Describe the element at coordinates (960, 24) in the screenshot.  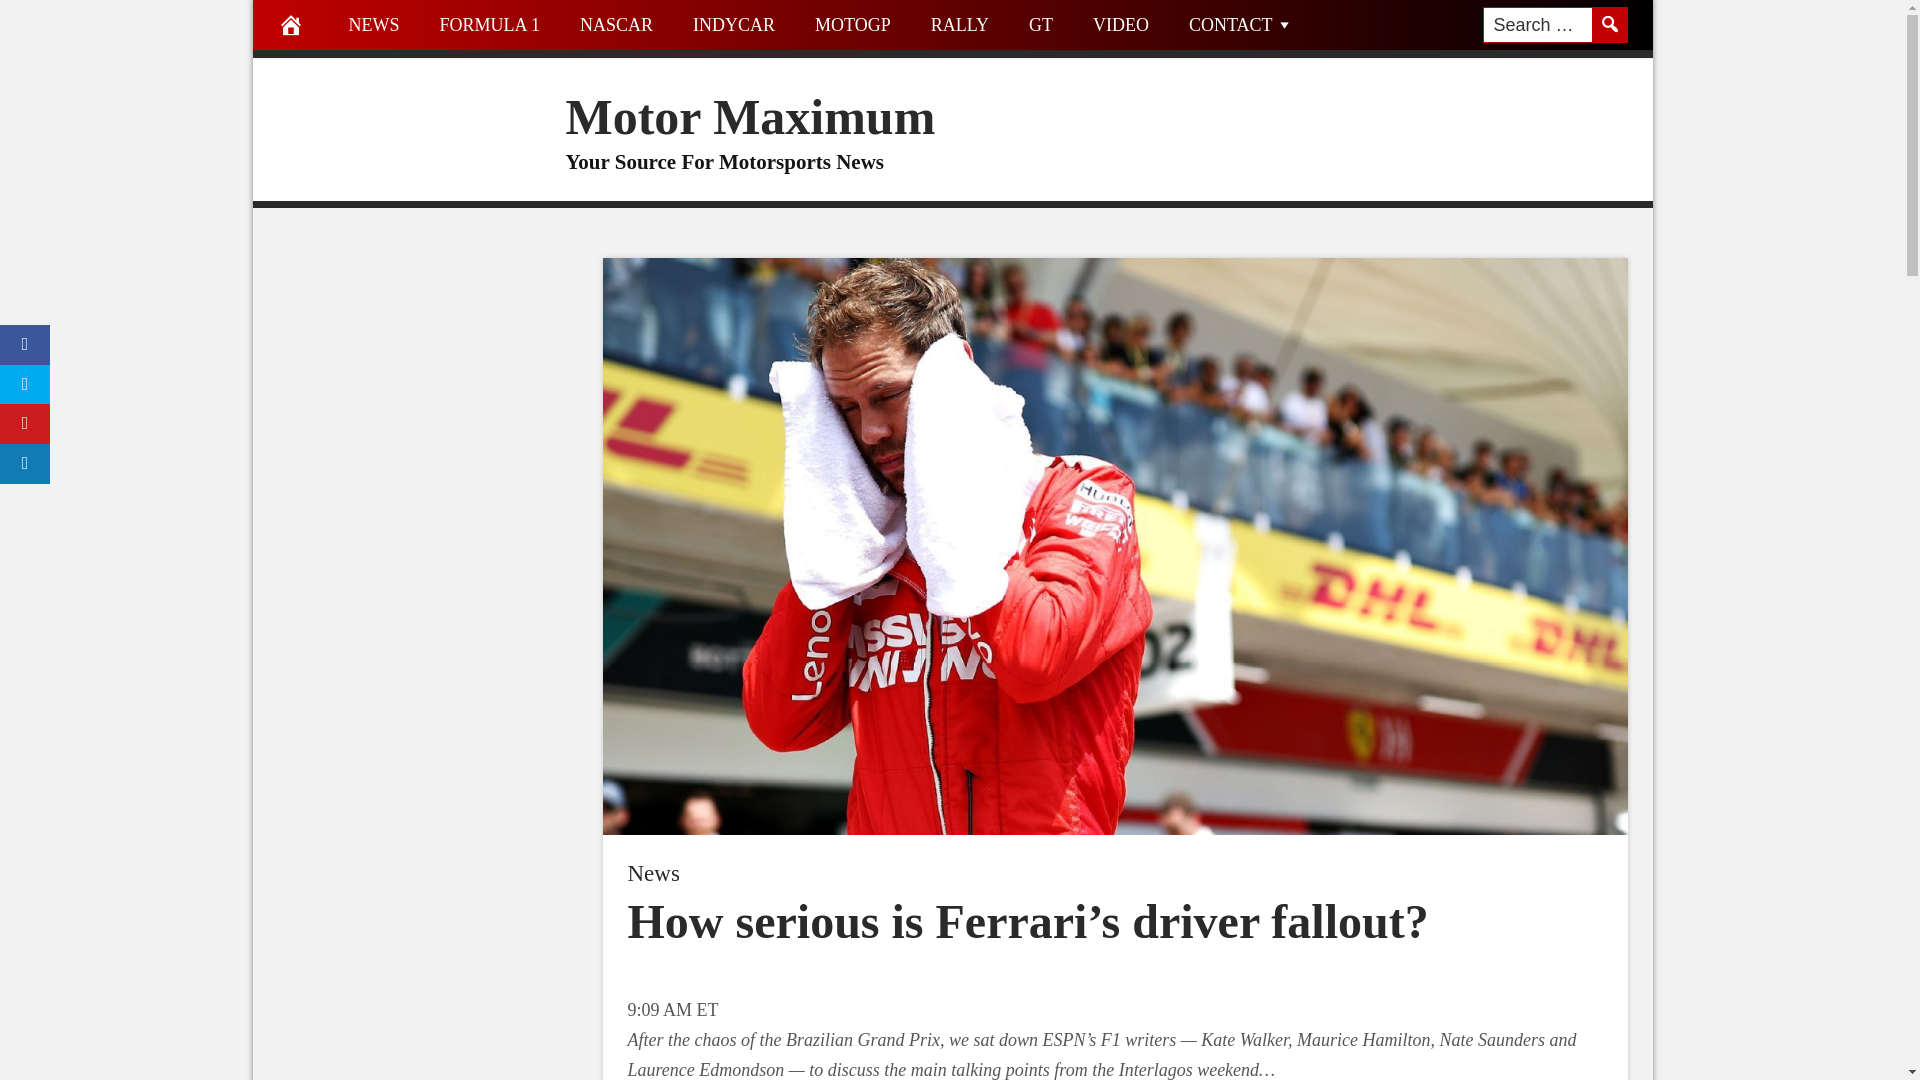
I see `RALLY` at that location.